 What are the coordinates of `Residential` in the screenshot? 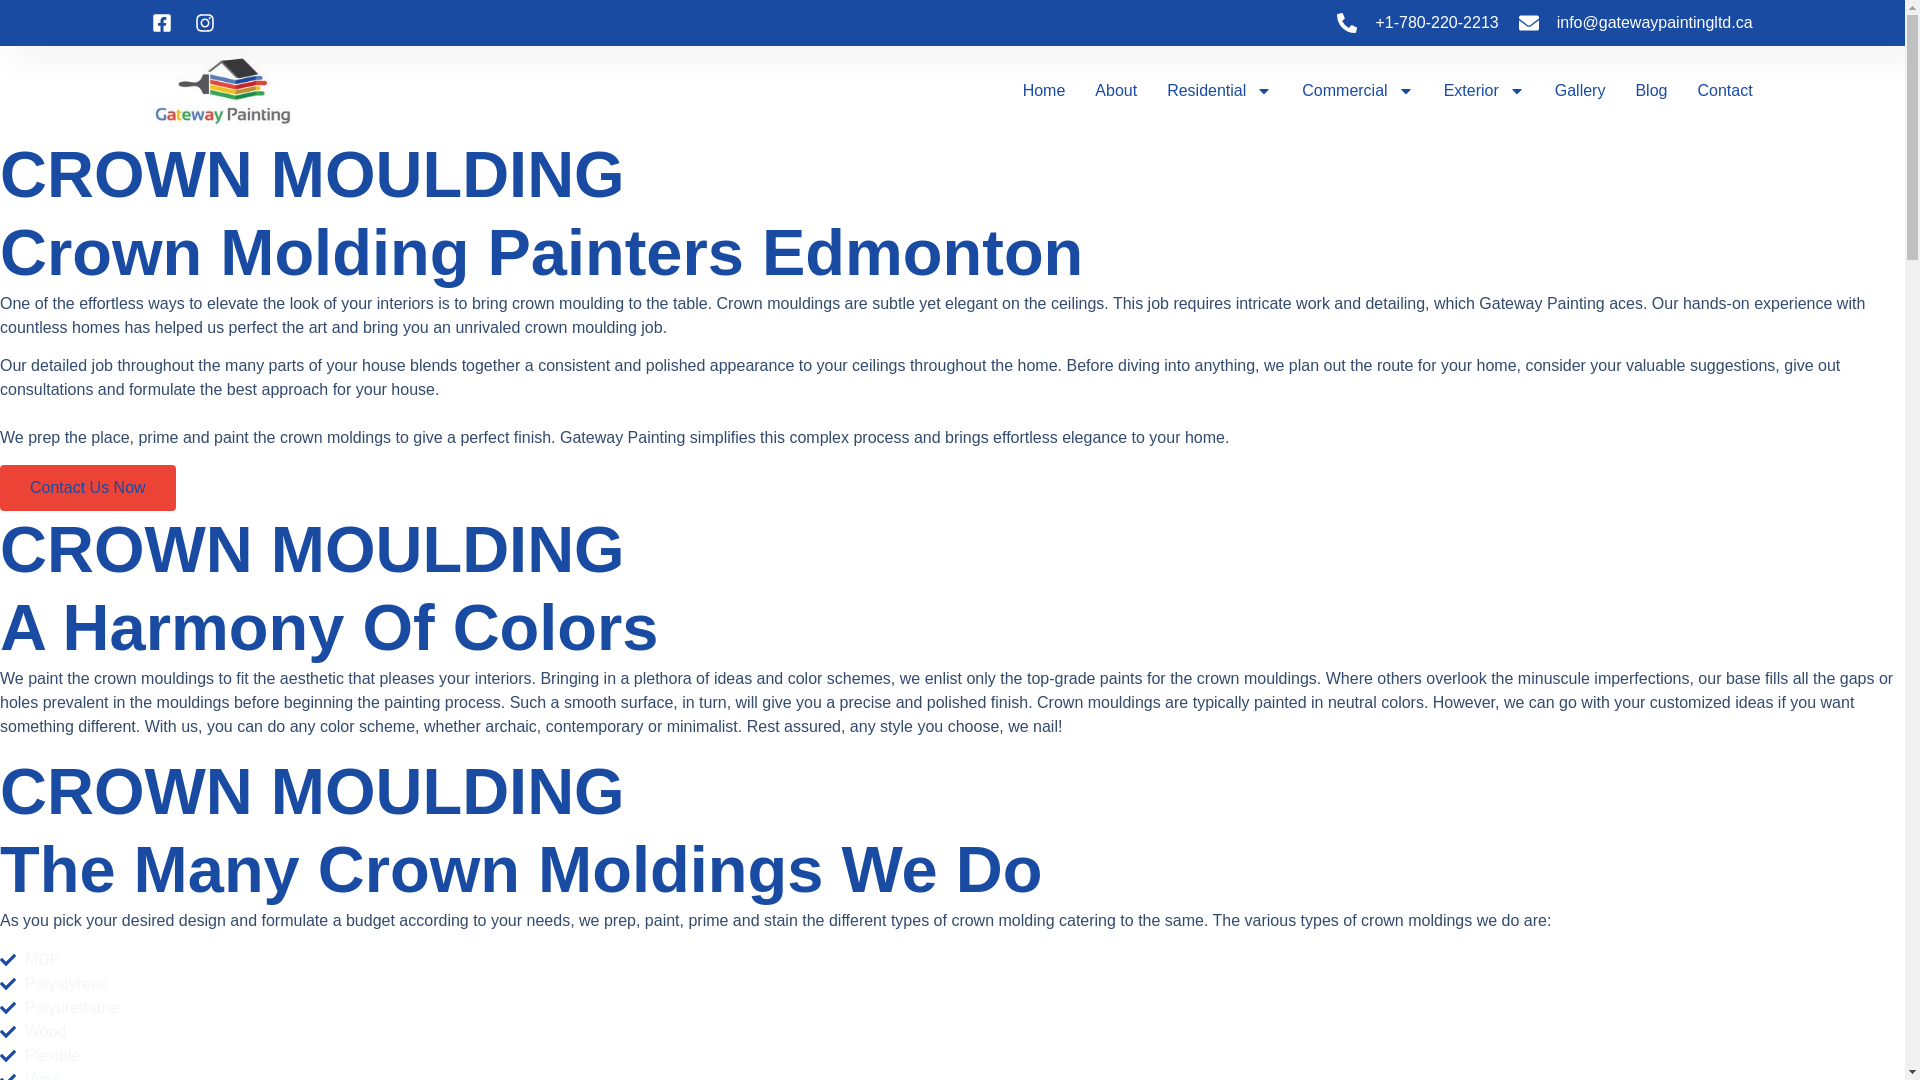 It's located at (1219, 90).